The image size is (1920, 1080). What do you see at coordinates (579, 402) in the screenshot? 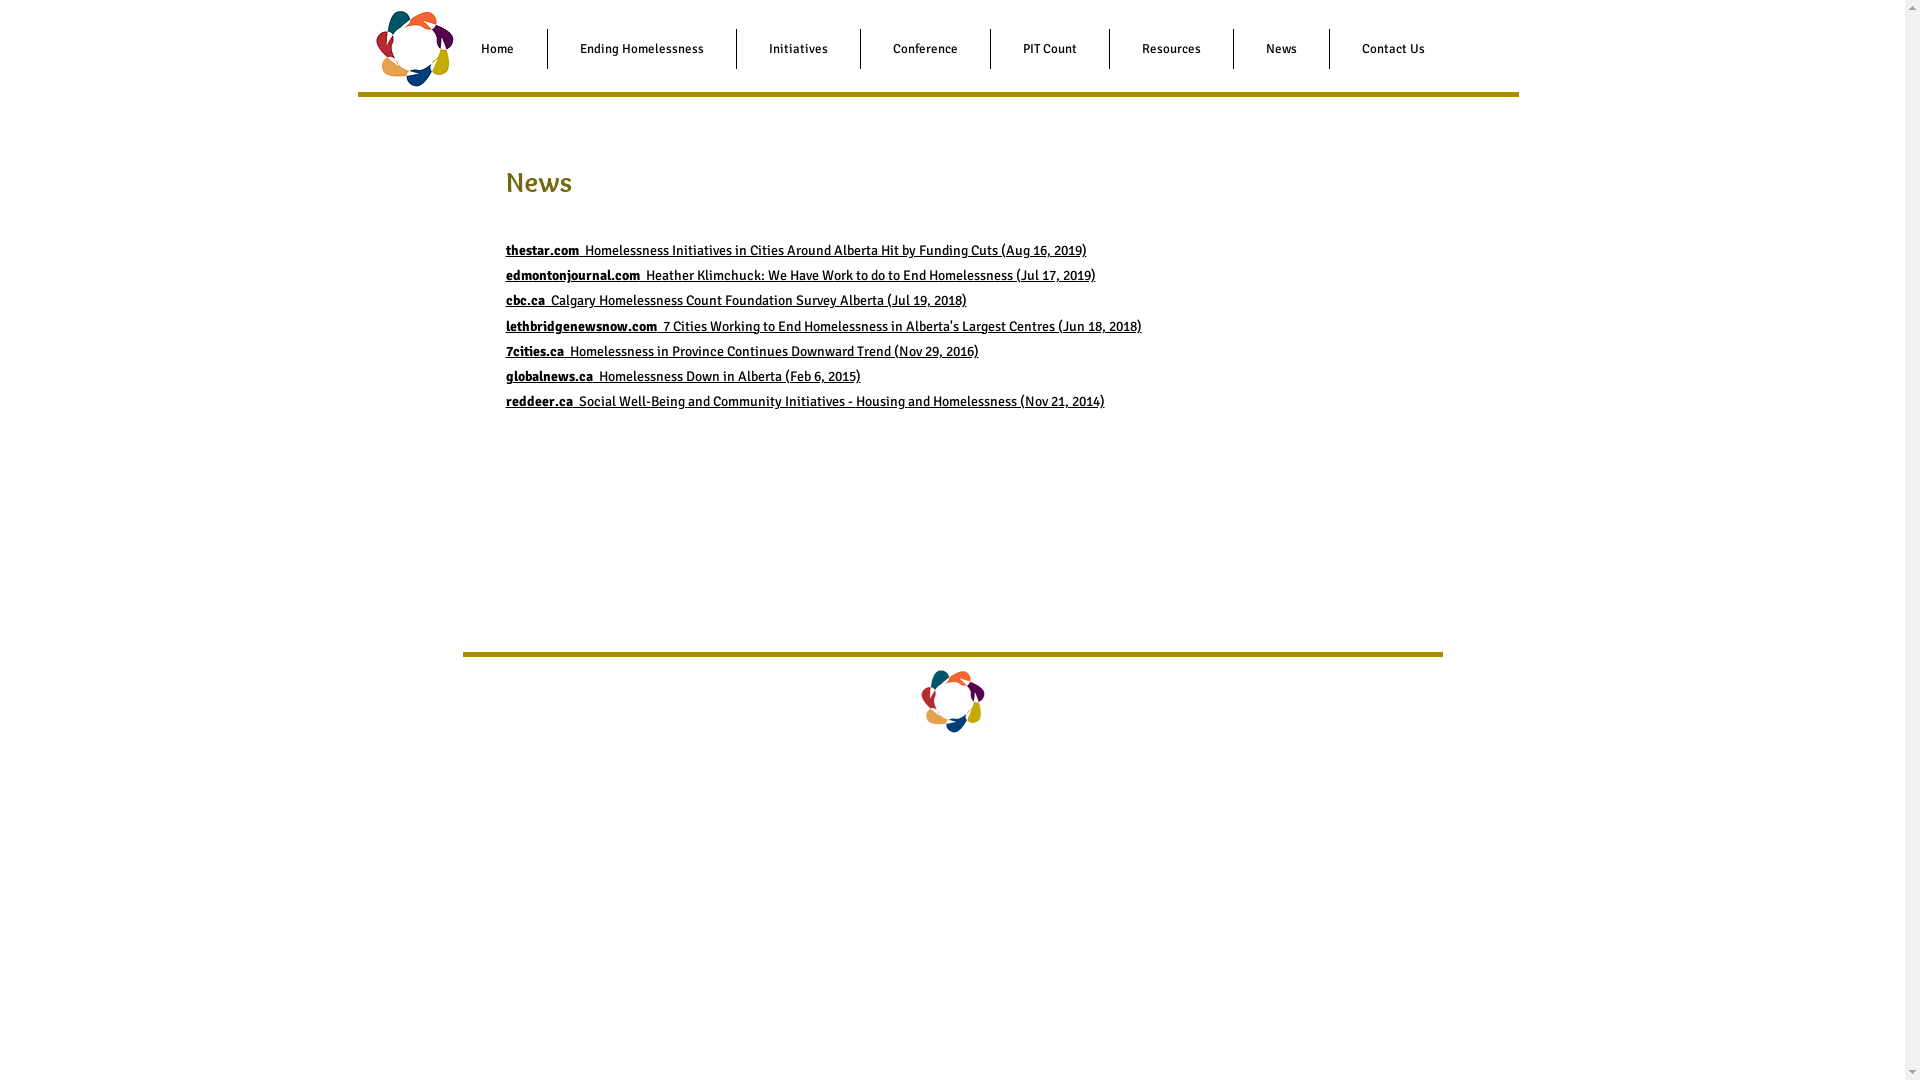
I see `  S` at bounding box center [579, 402].